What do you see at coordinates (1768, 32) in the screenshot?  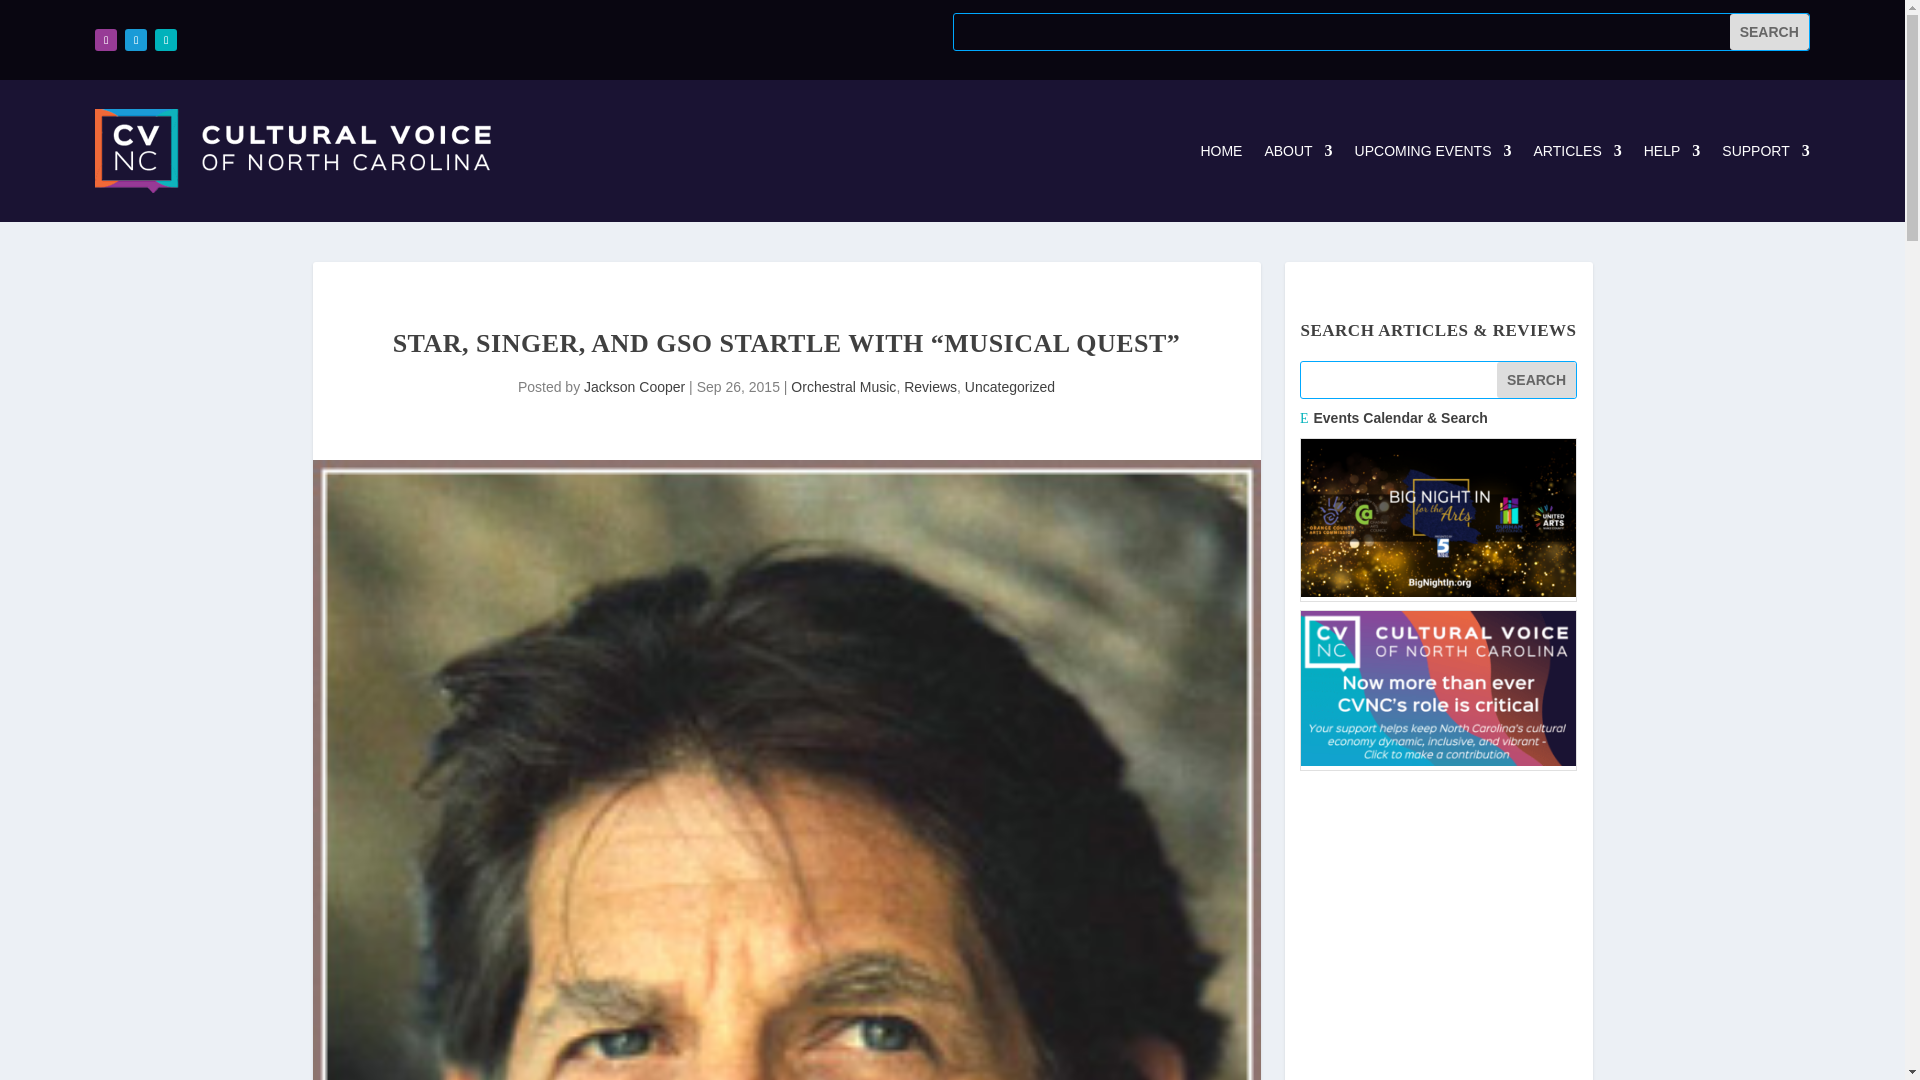 I see `Search` at bounding box center [1768, 32].